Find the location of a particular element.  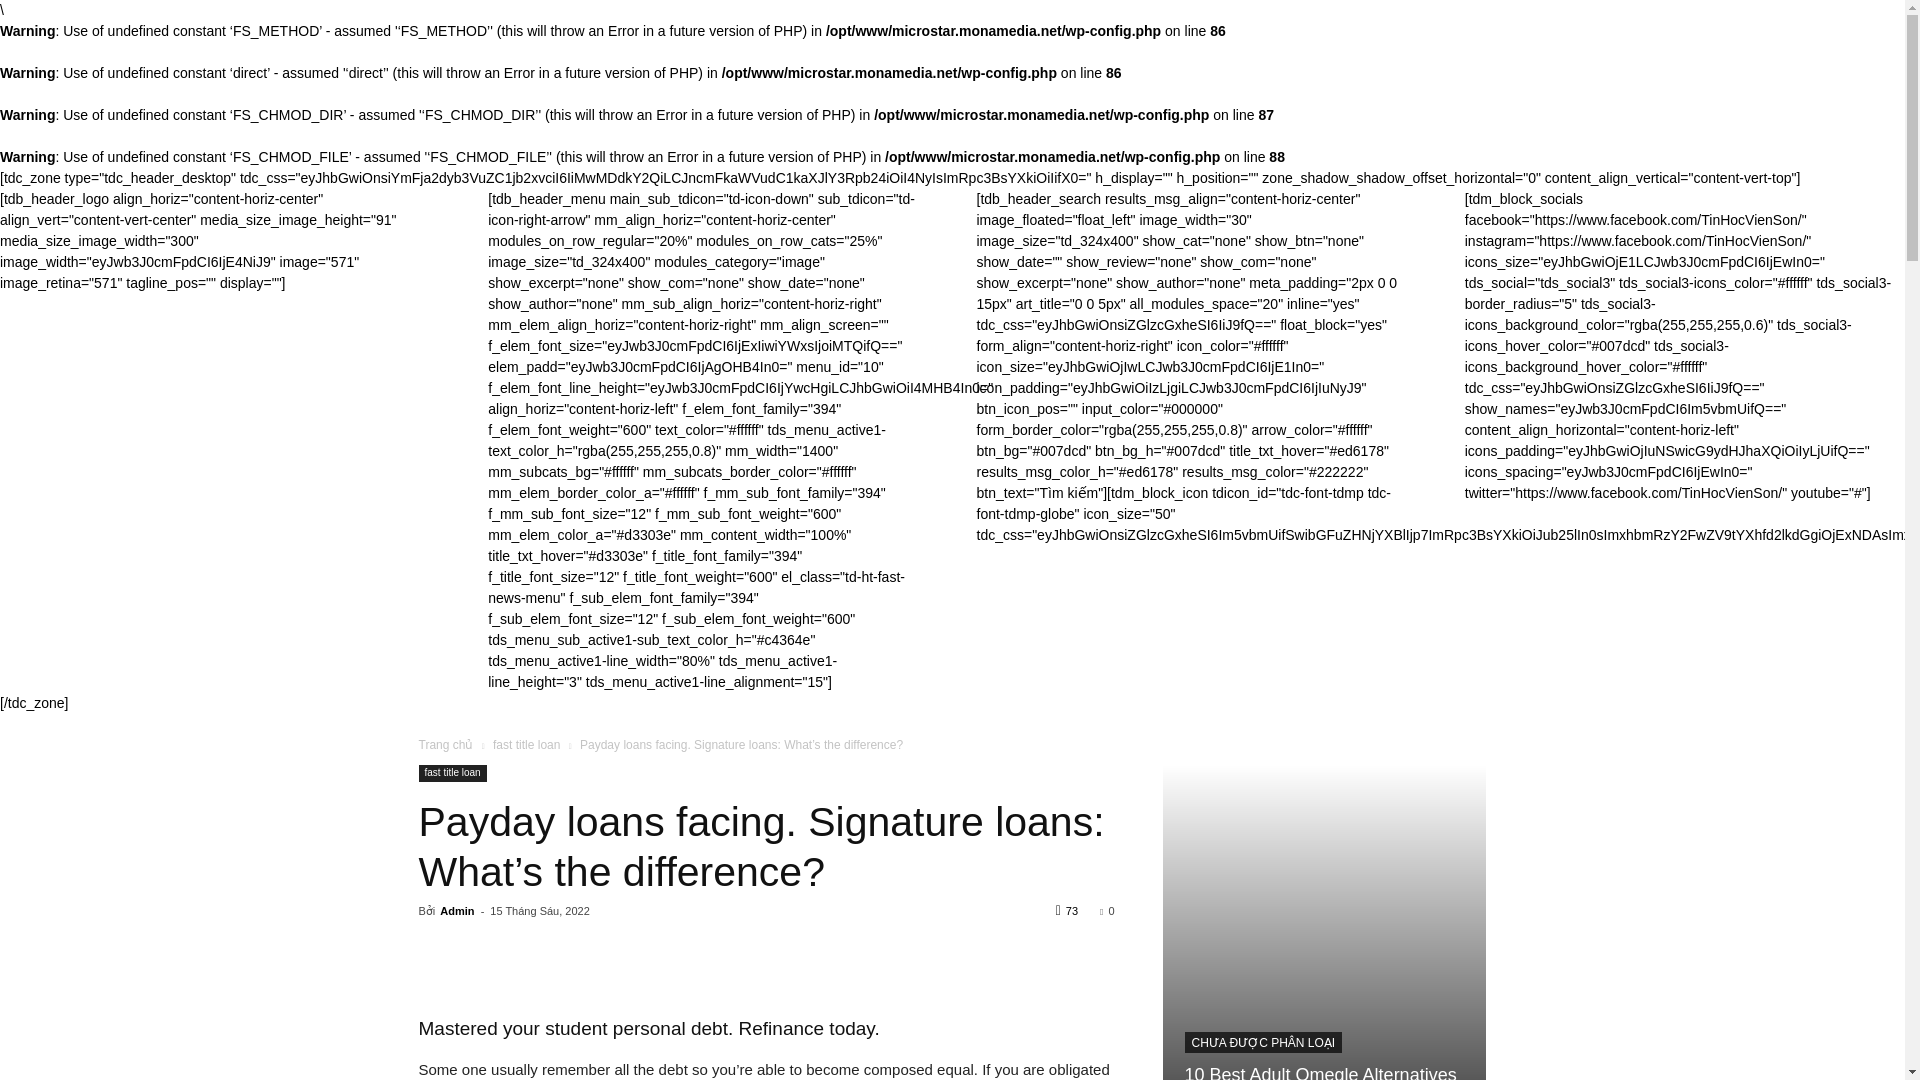

fast title loan is located at coordinates (526, 744).